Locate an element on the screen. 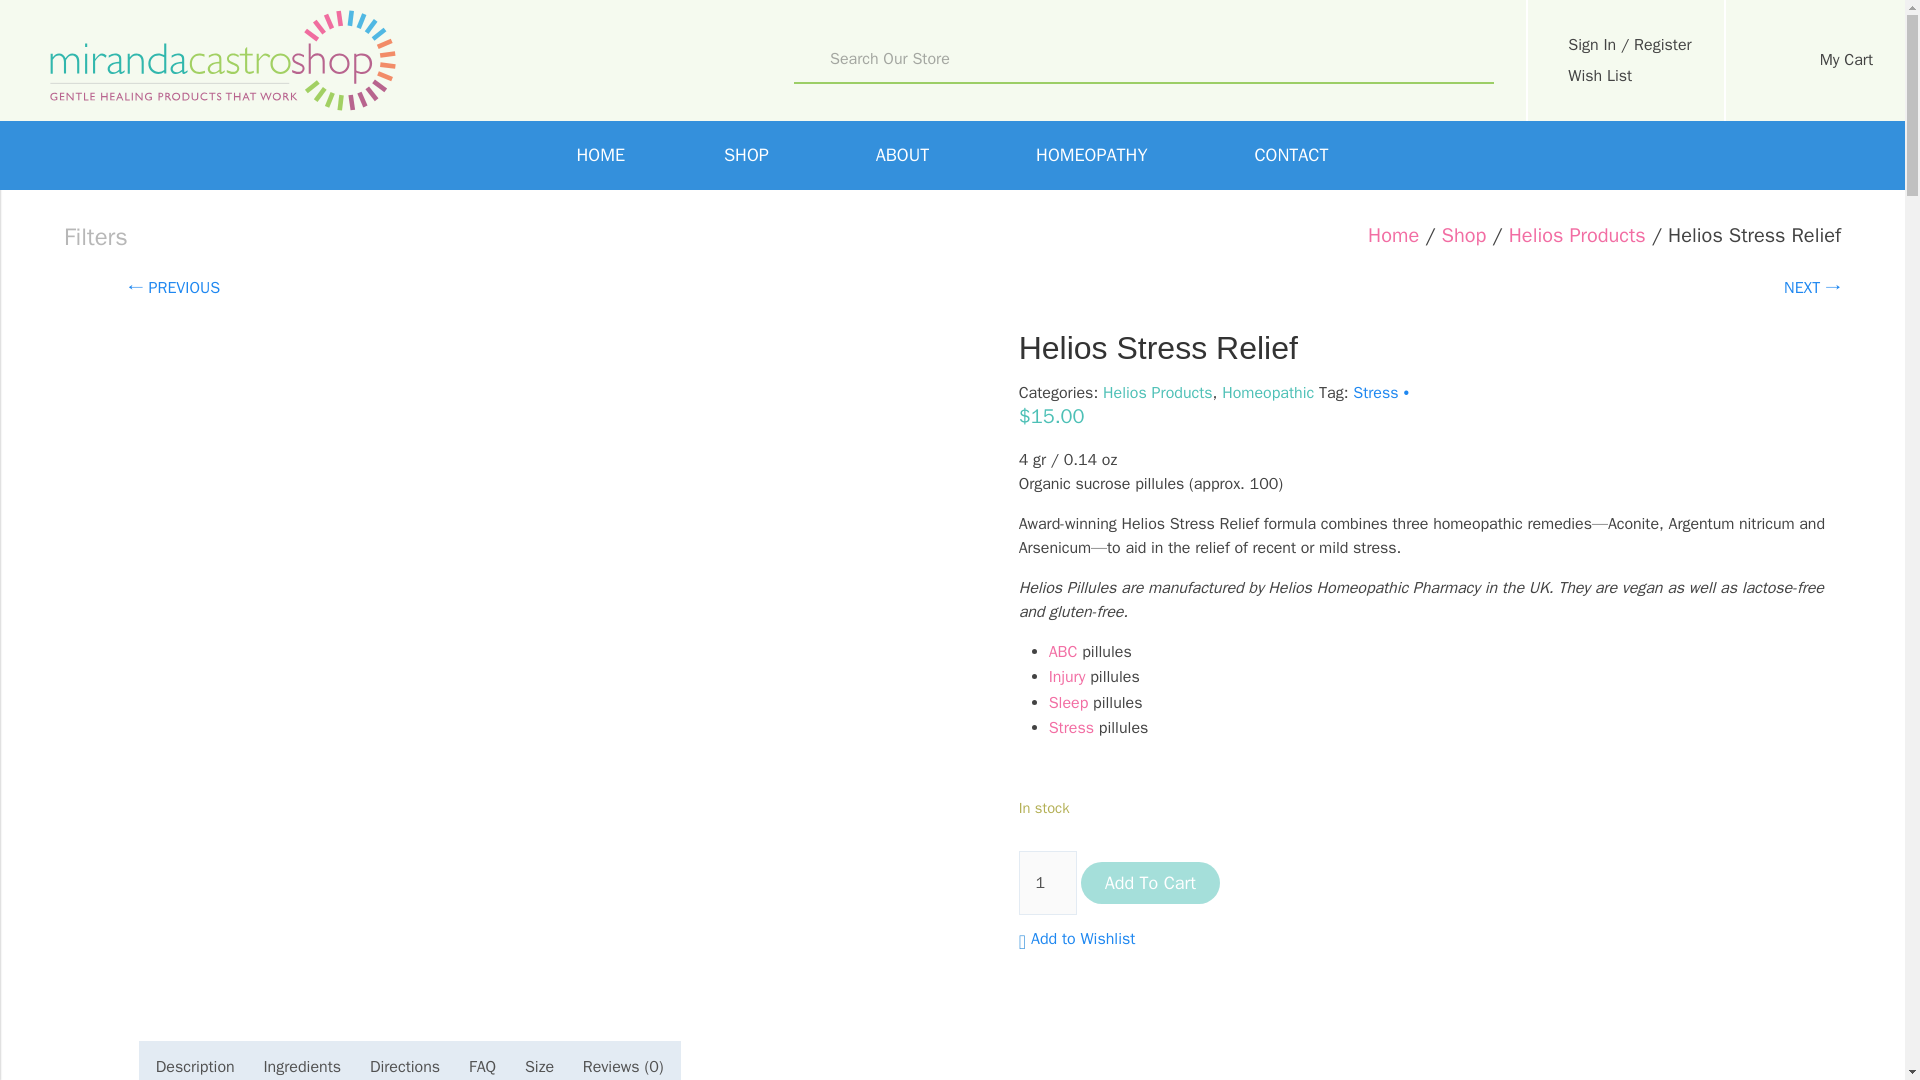 This screenshot has width=1920, height=1080. Qty is located at coordinates (1048, 882).